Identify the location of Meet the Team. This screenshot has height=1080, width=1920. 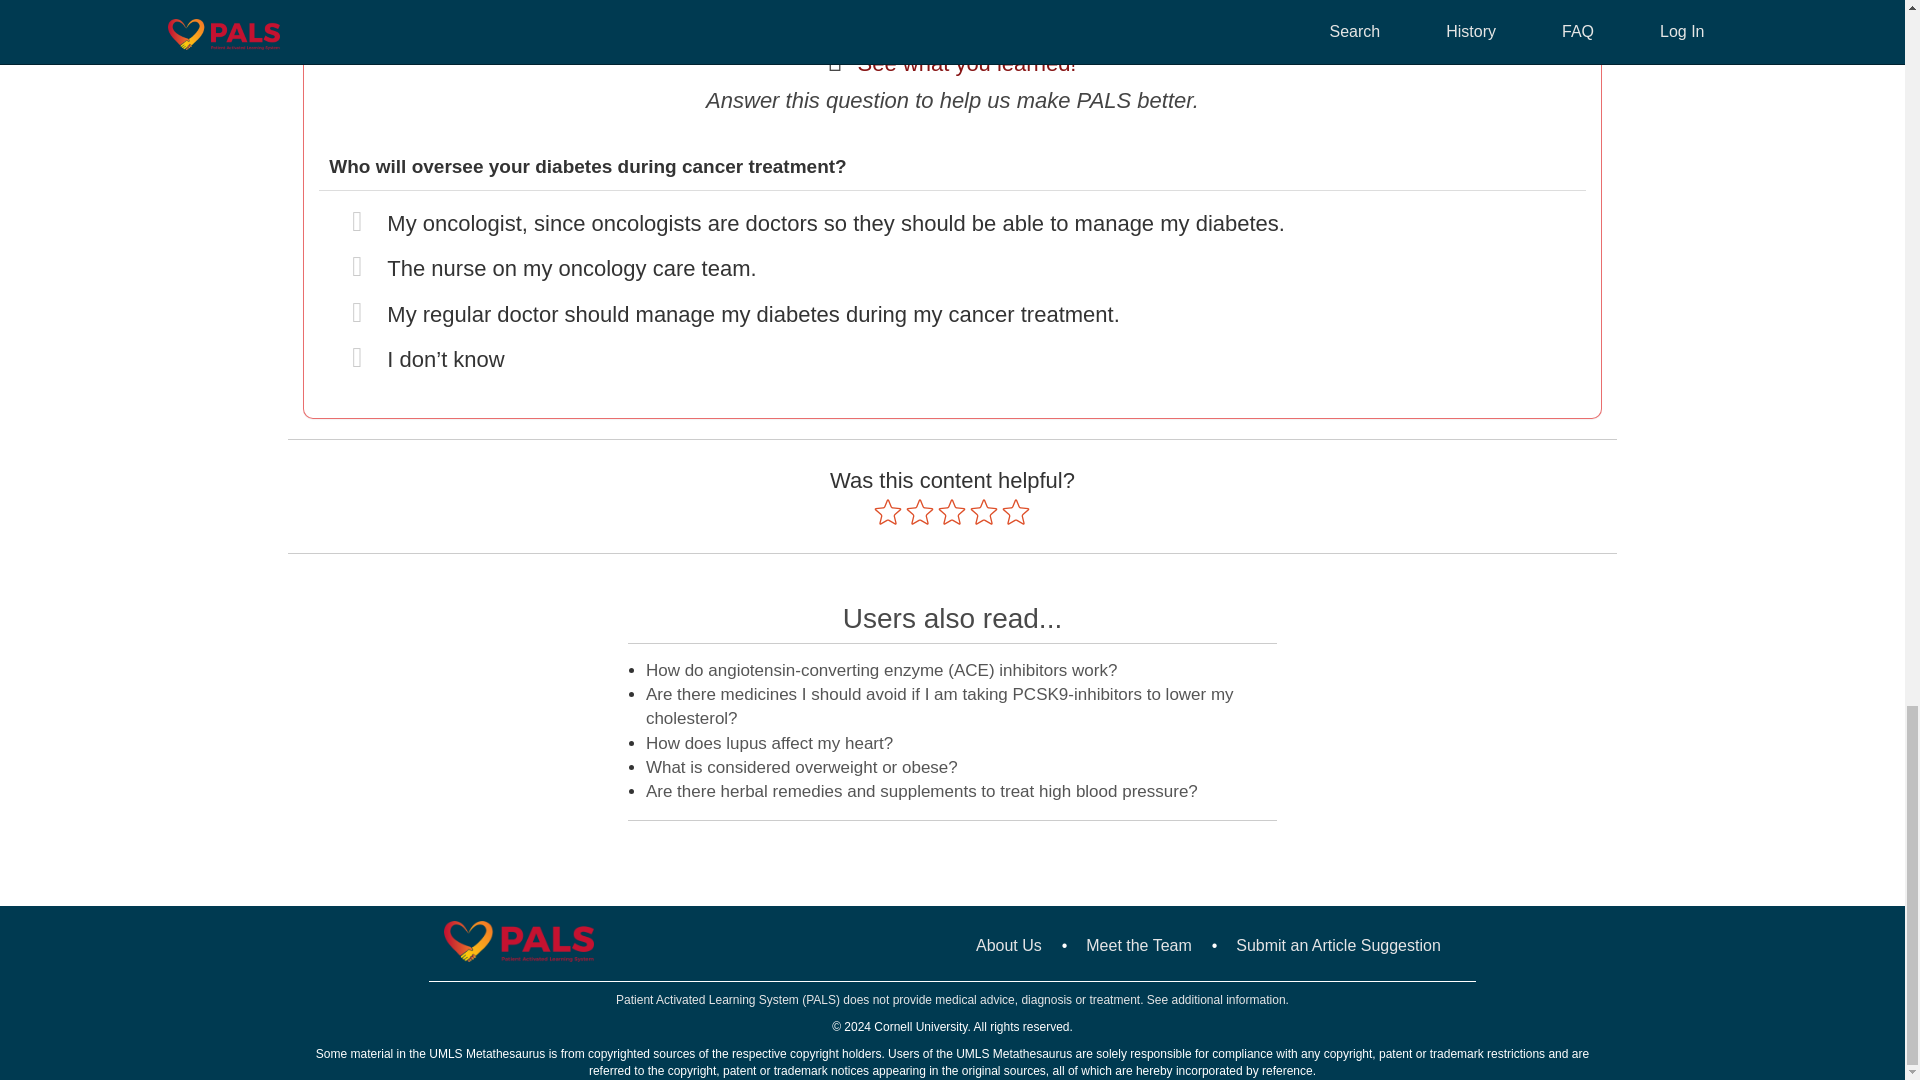
(1139, 945).